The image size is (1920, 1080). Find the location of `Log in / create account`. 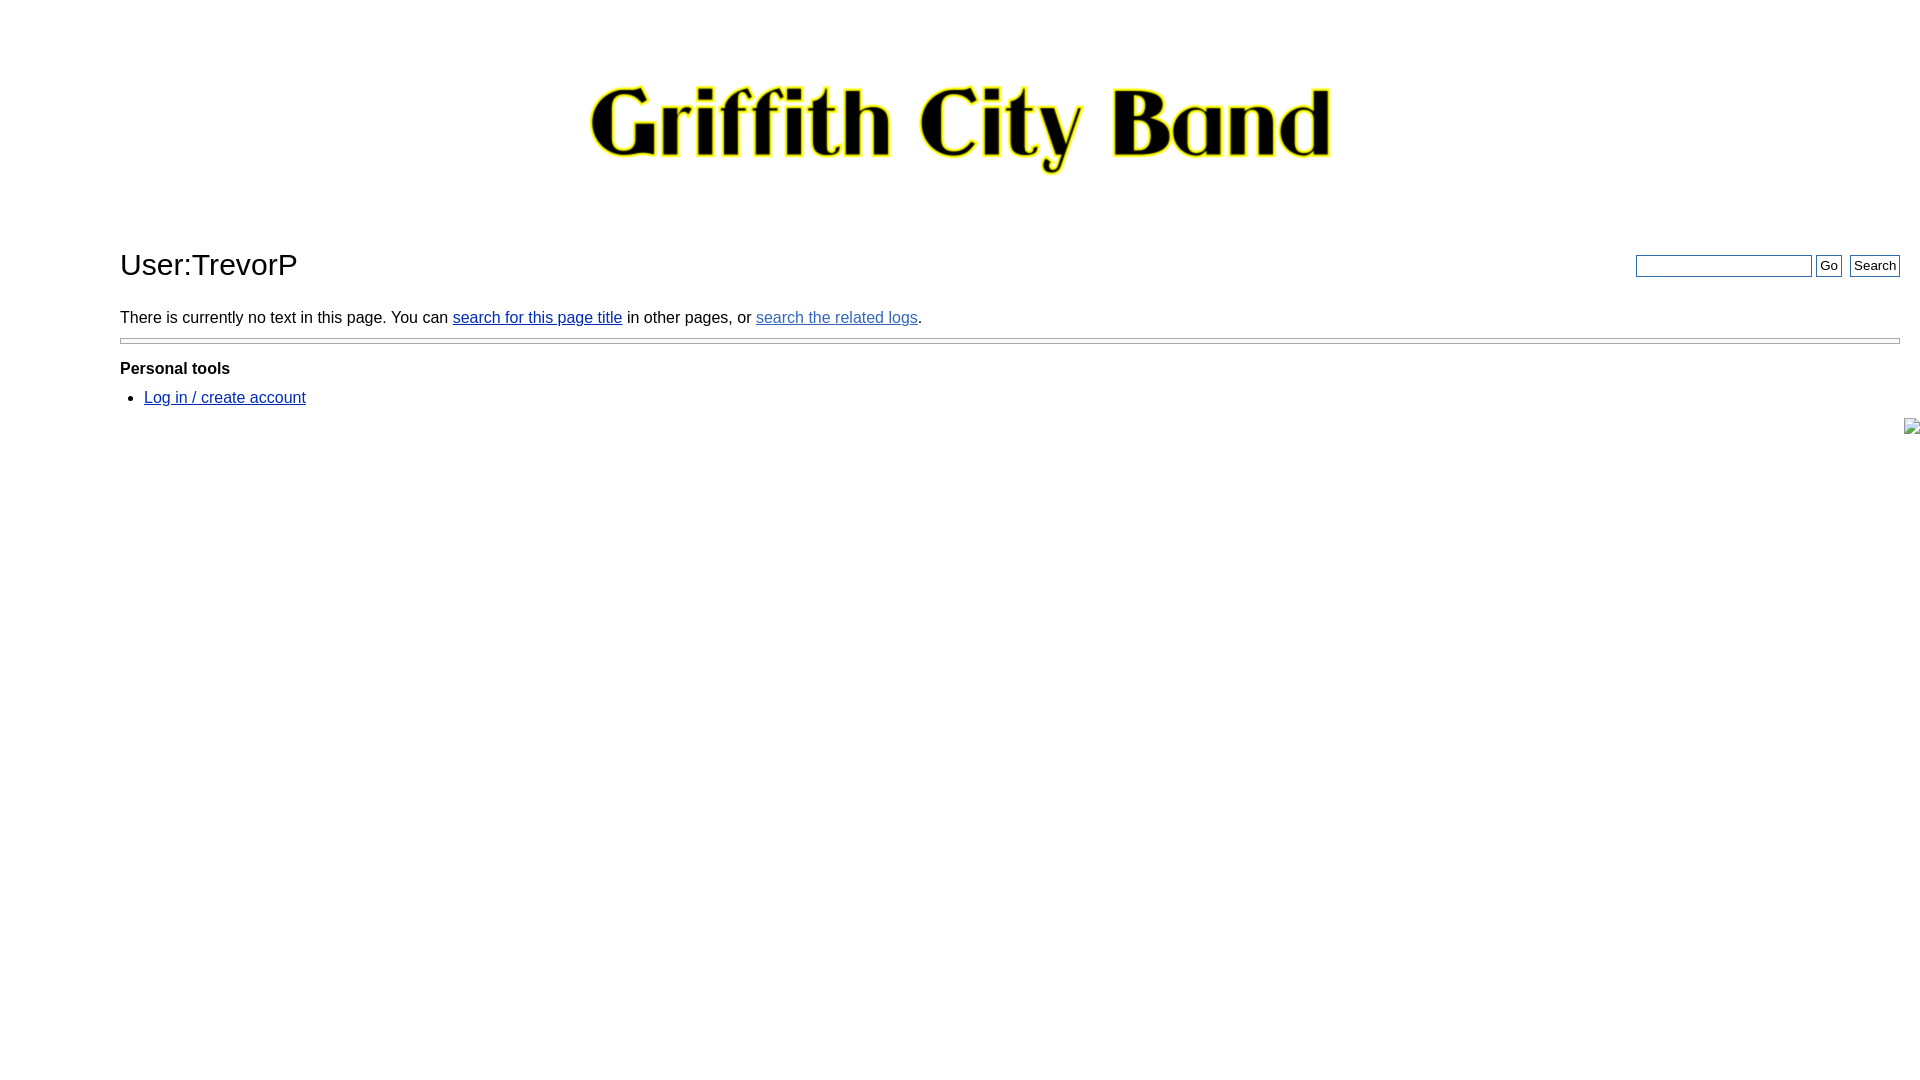

Log in / create account is located at coordinates (225, 398).